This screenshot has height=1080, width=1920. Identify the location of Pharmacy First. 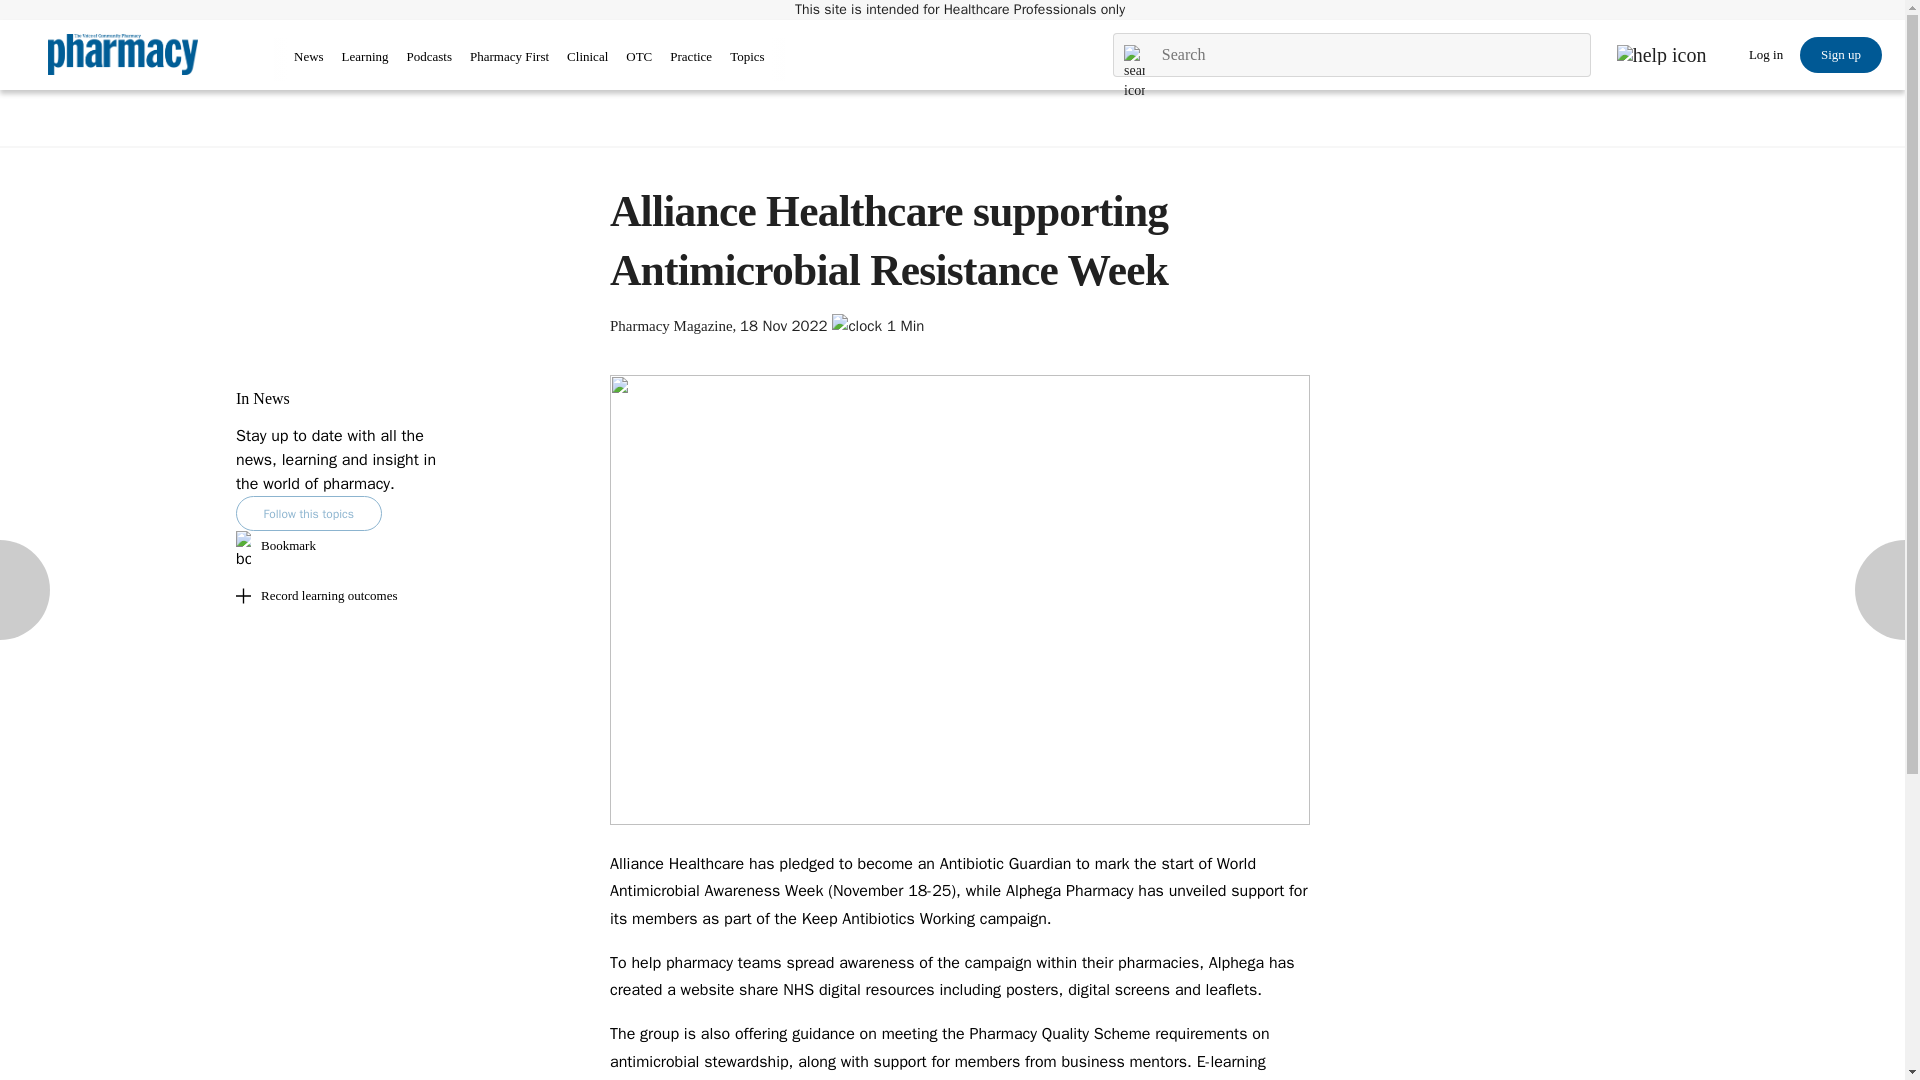
(510, 56).